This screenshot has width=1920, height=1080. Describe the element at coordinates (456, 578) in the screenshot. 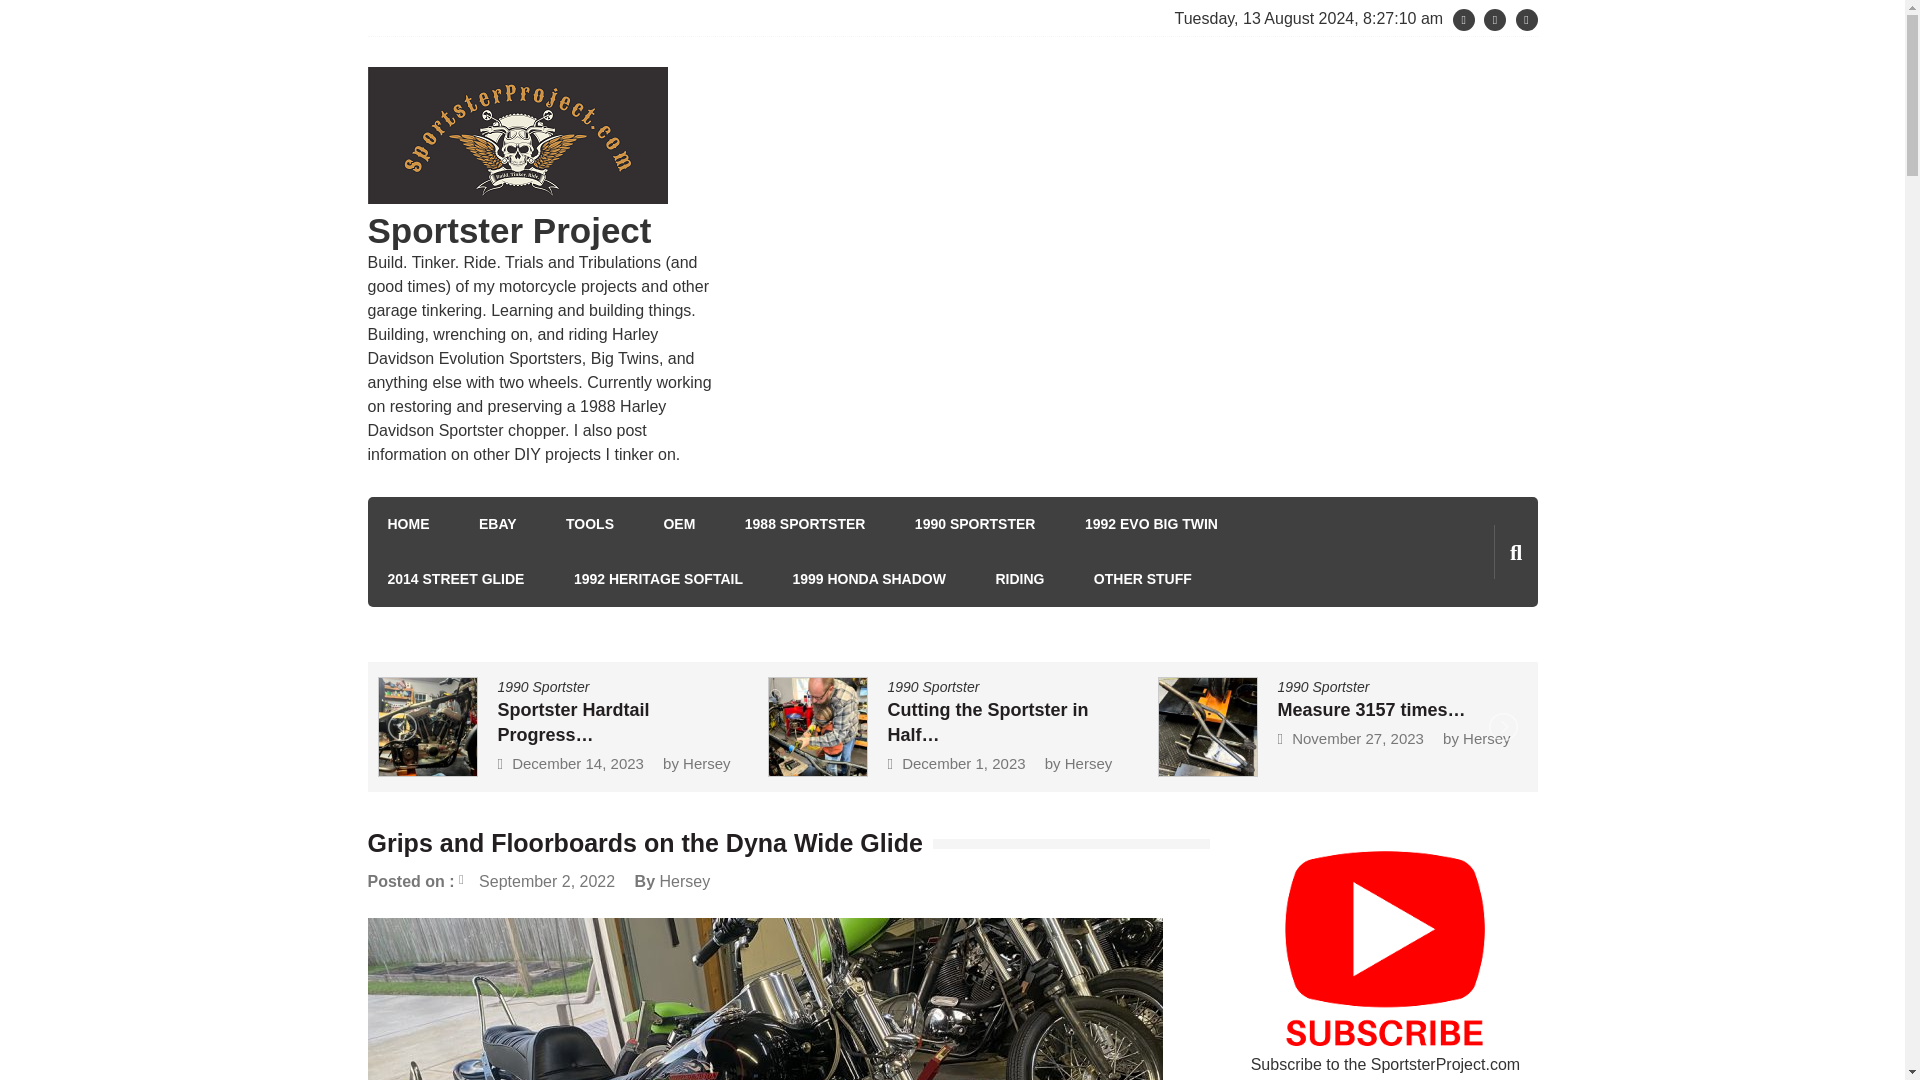

I see `2014 STREET GLIDE` at that location.